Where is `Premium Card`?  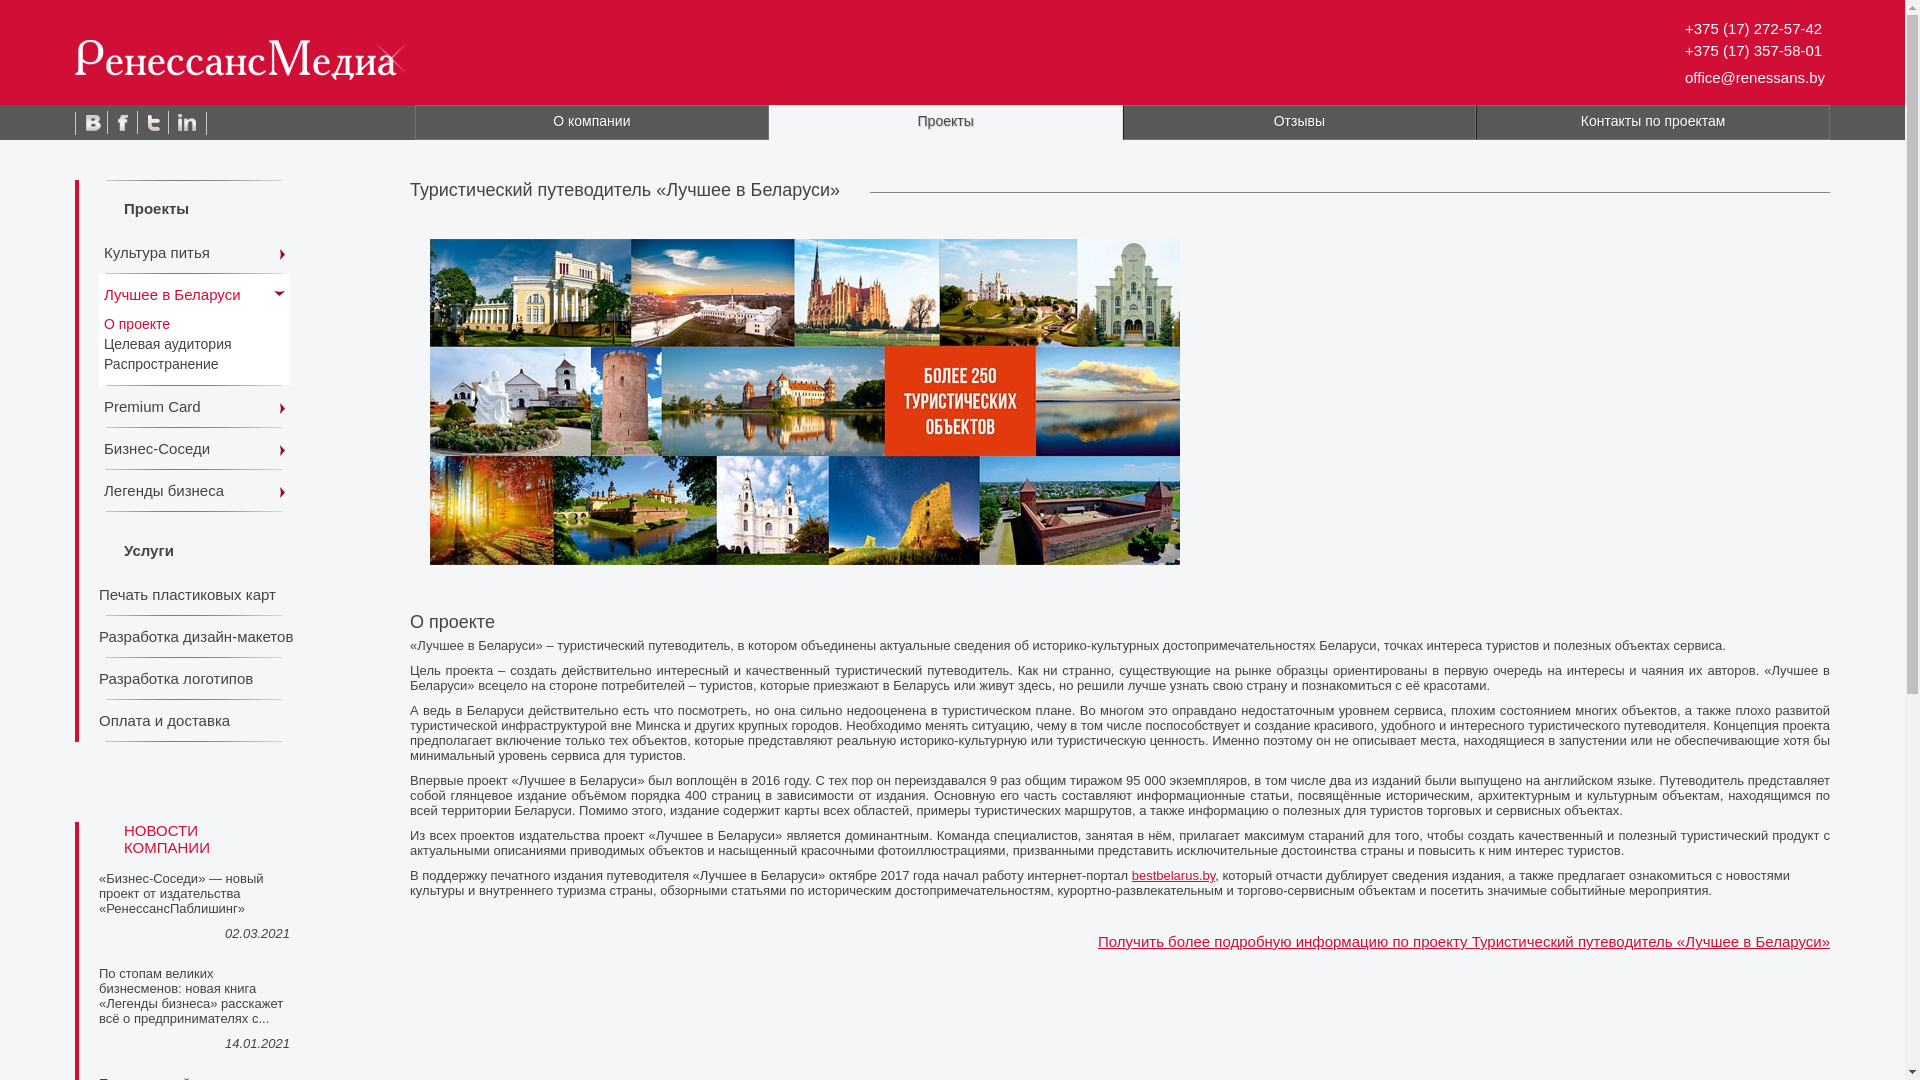
Premium Card is located at coordinates (194, 407).